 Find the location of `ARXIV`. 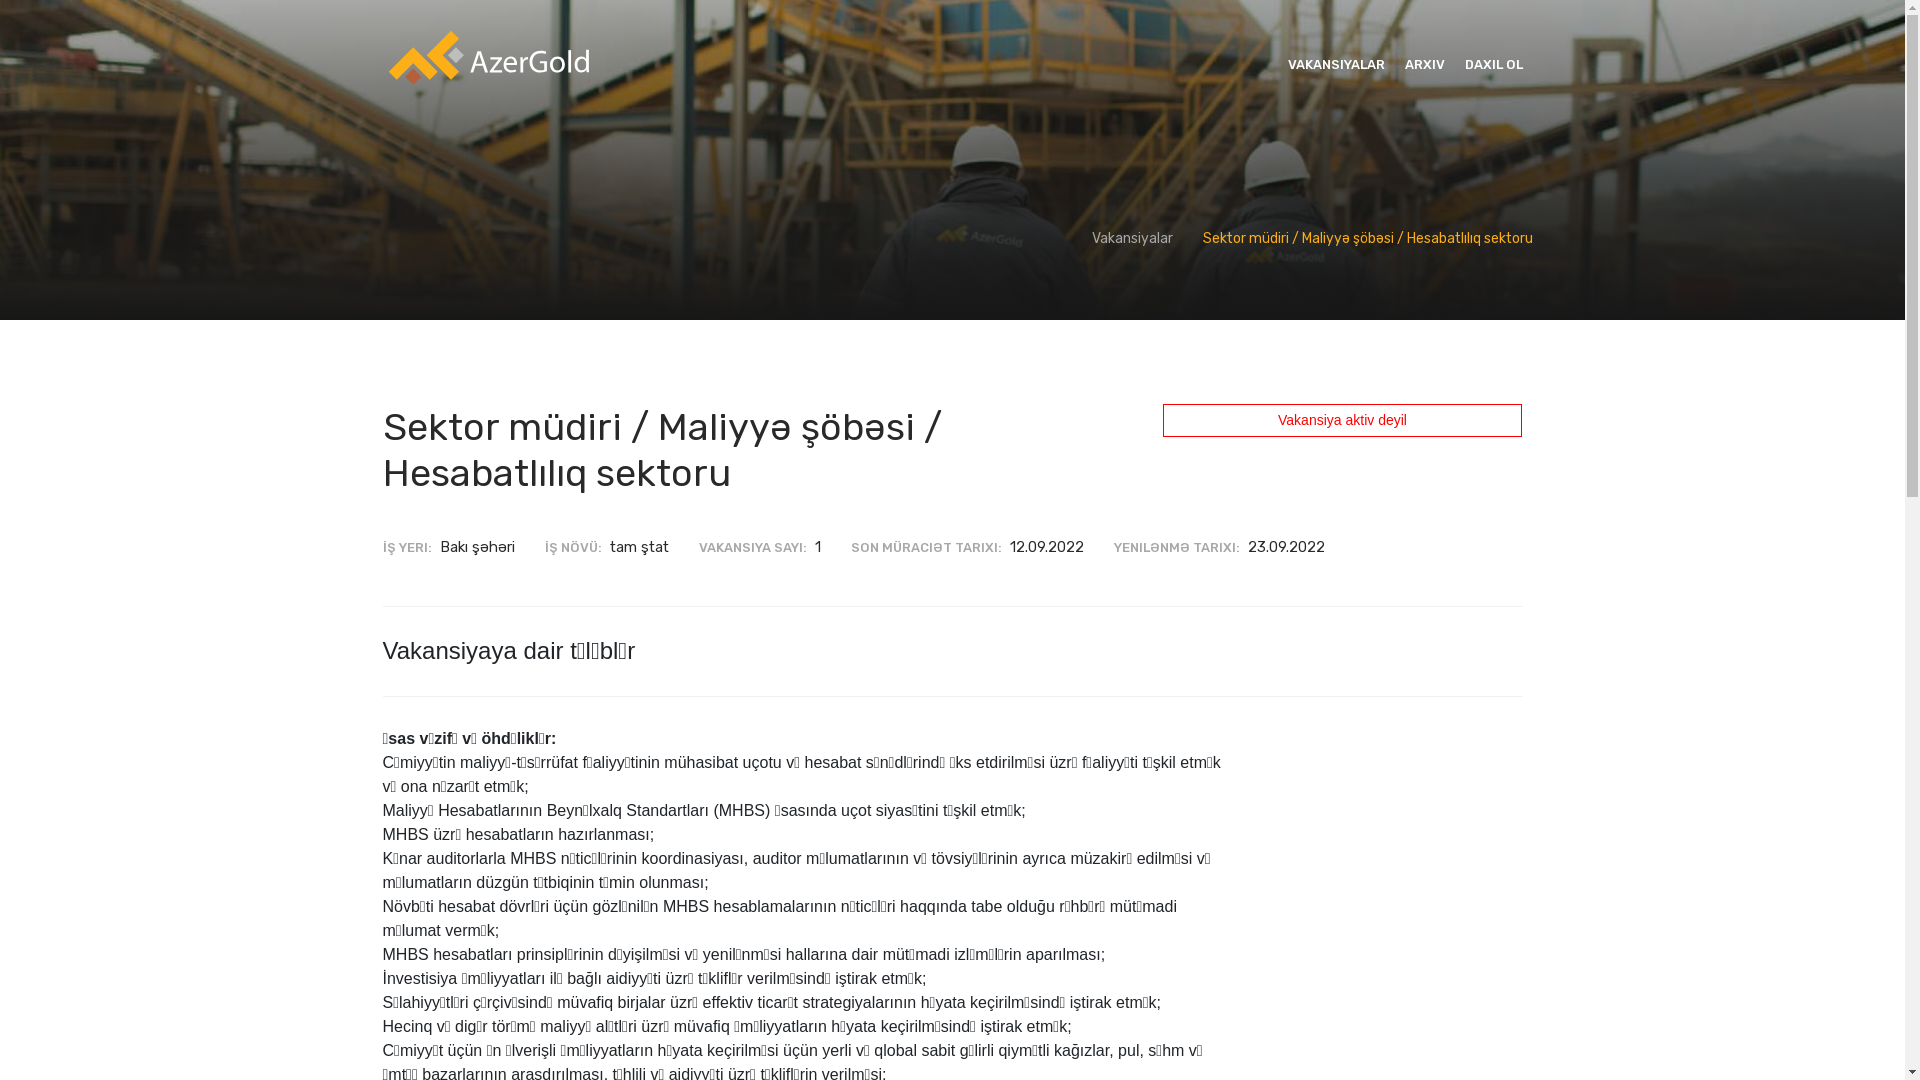

ARXIV is located at coordinates (1424, 64).